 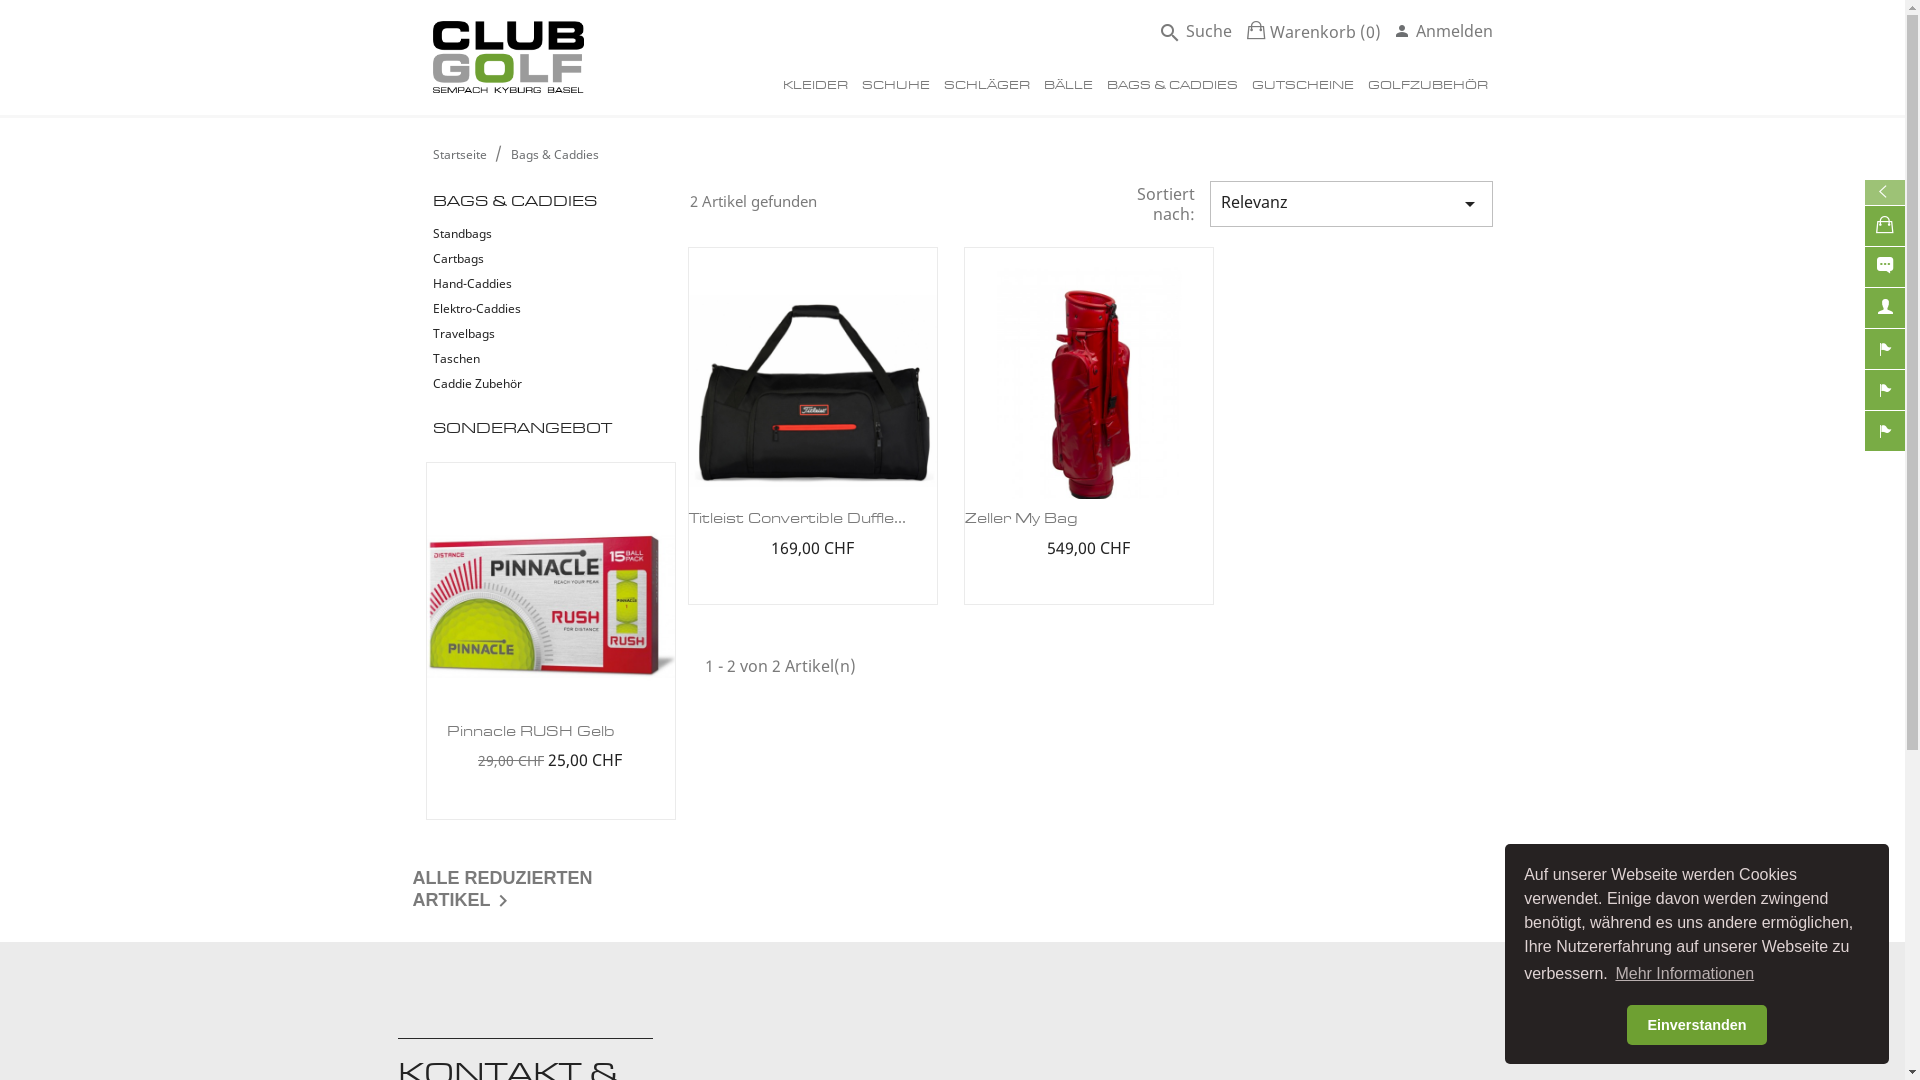 What do you see at coordinates (460, 154) in the screenshot?
I see `Startseite` at bounding box center [460, 154].